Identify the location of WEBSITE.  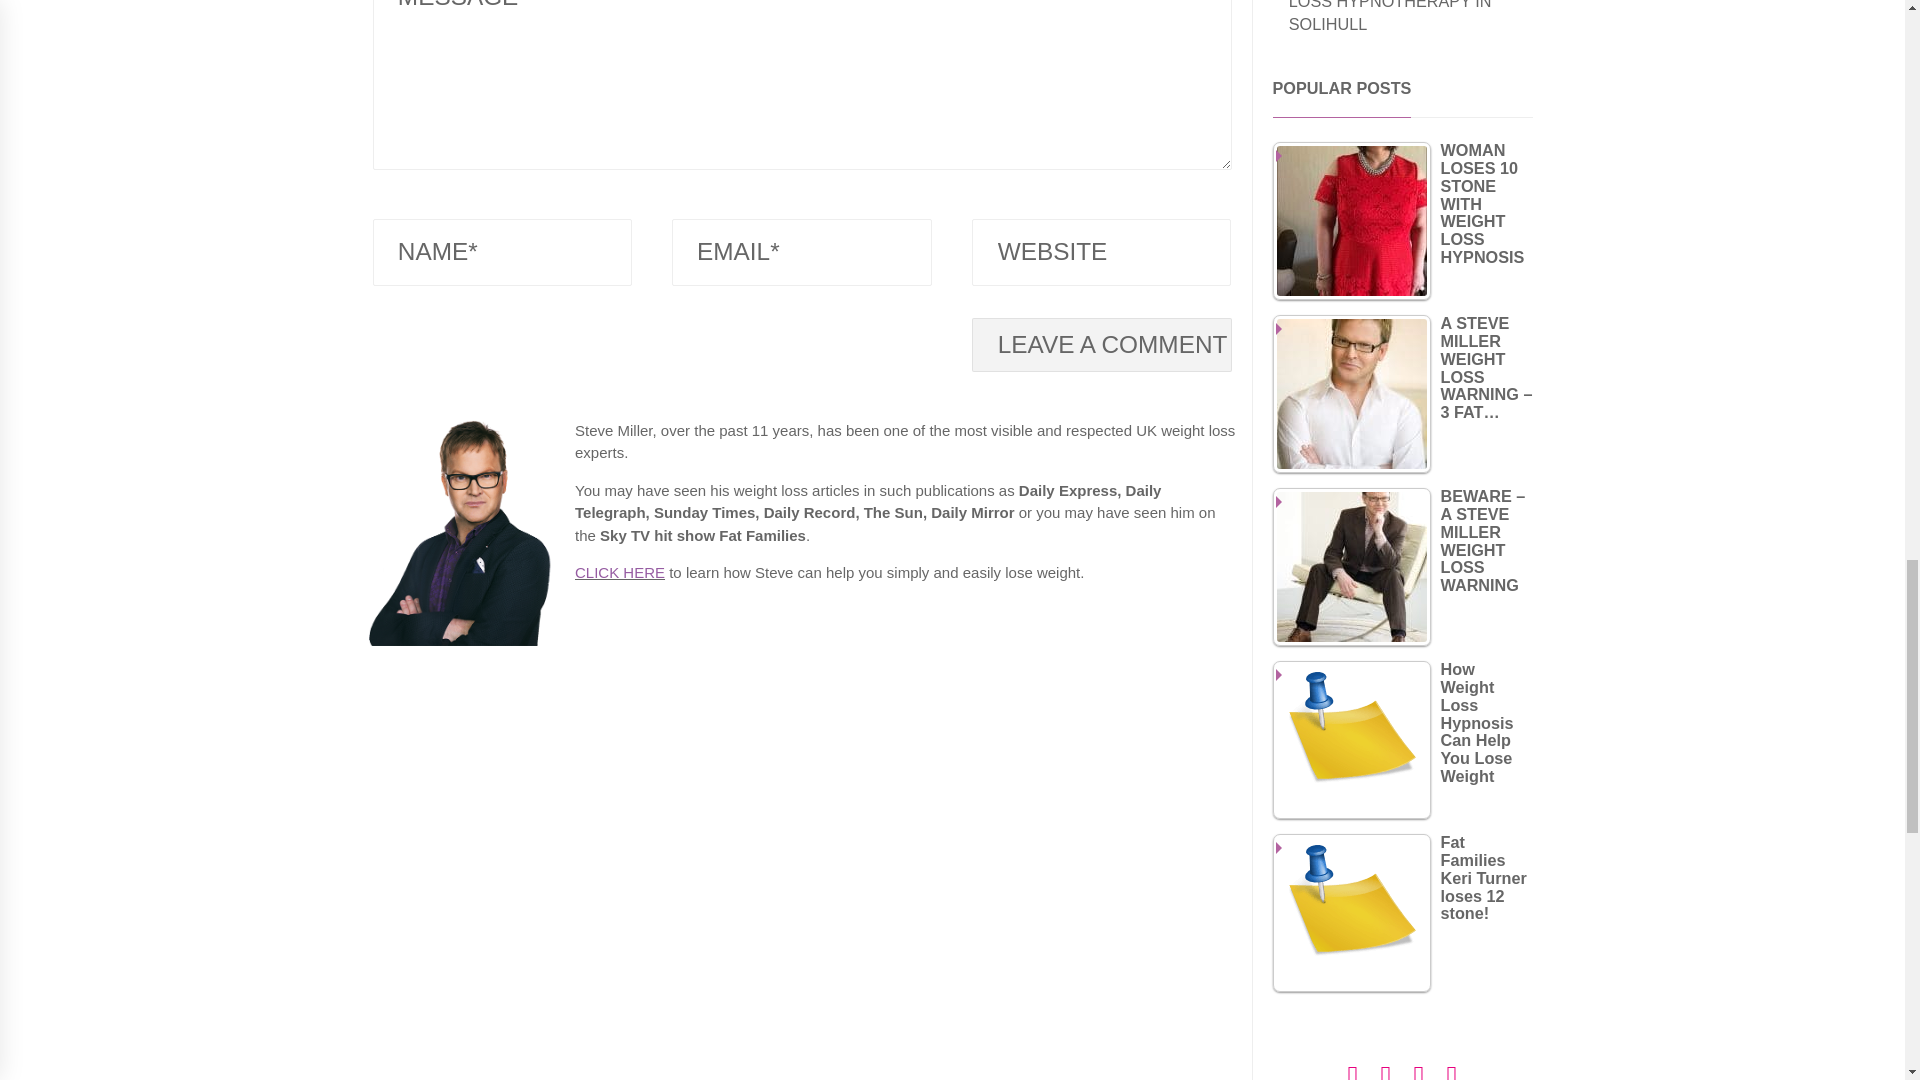
(1100, 252).